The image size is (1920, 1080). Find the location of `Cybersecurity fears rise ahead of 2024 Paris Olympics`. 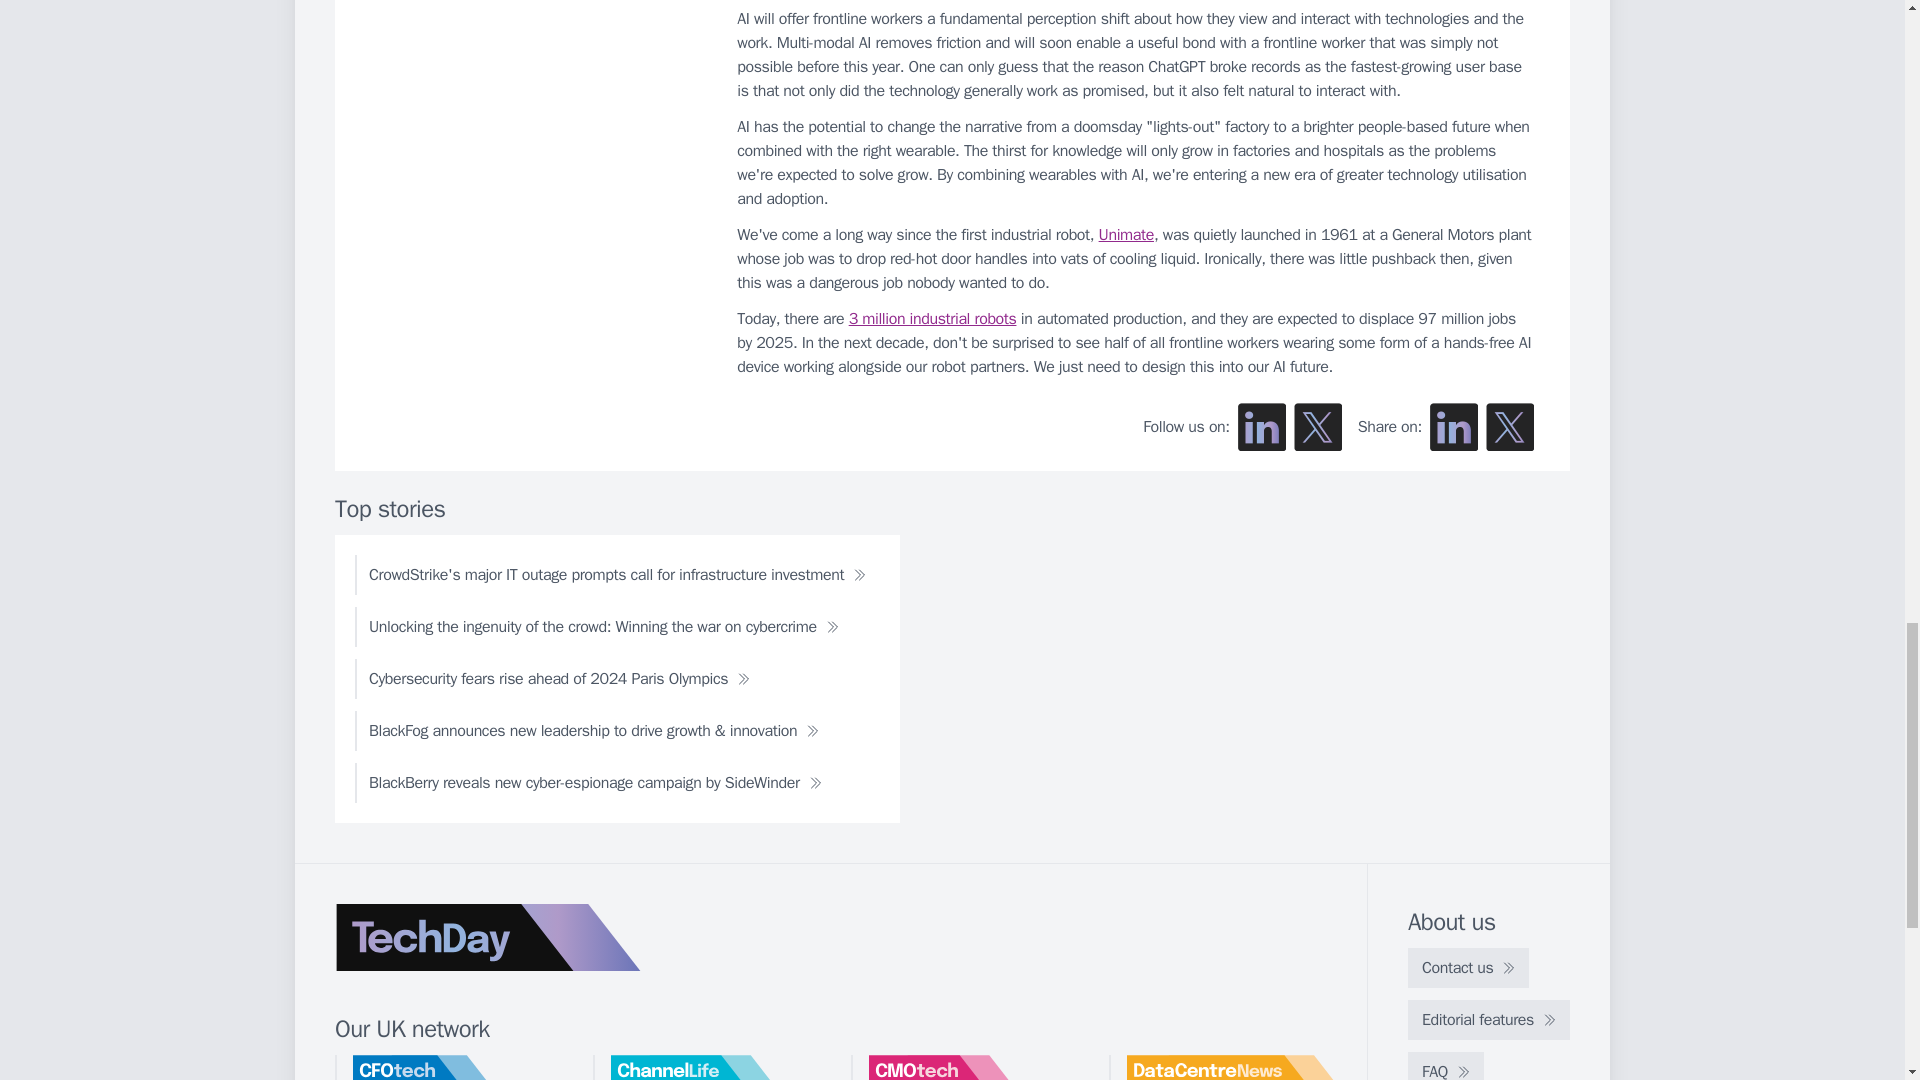

Cybersecurity fears rise ahead of 2024 Paris Olympics is located at coordinates (560, 678).